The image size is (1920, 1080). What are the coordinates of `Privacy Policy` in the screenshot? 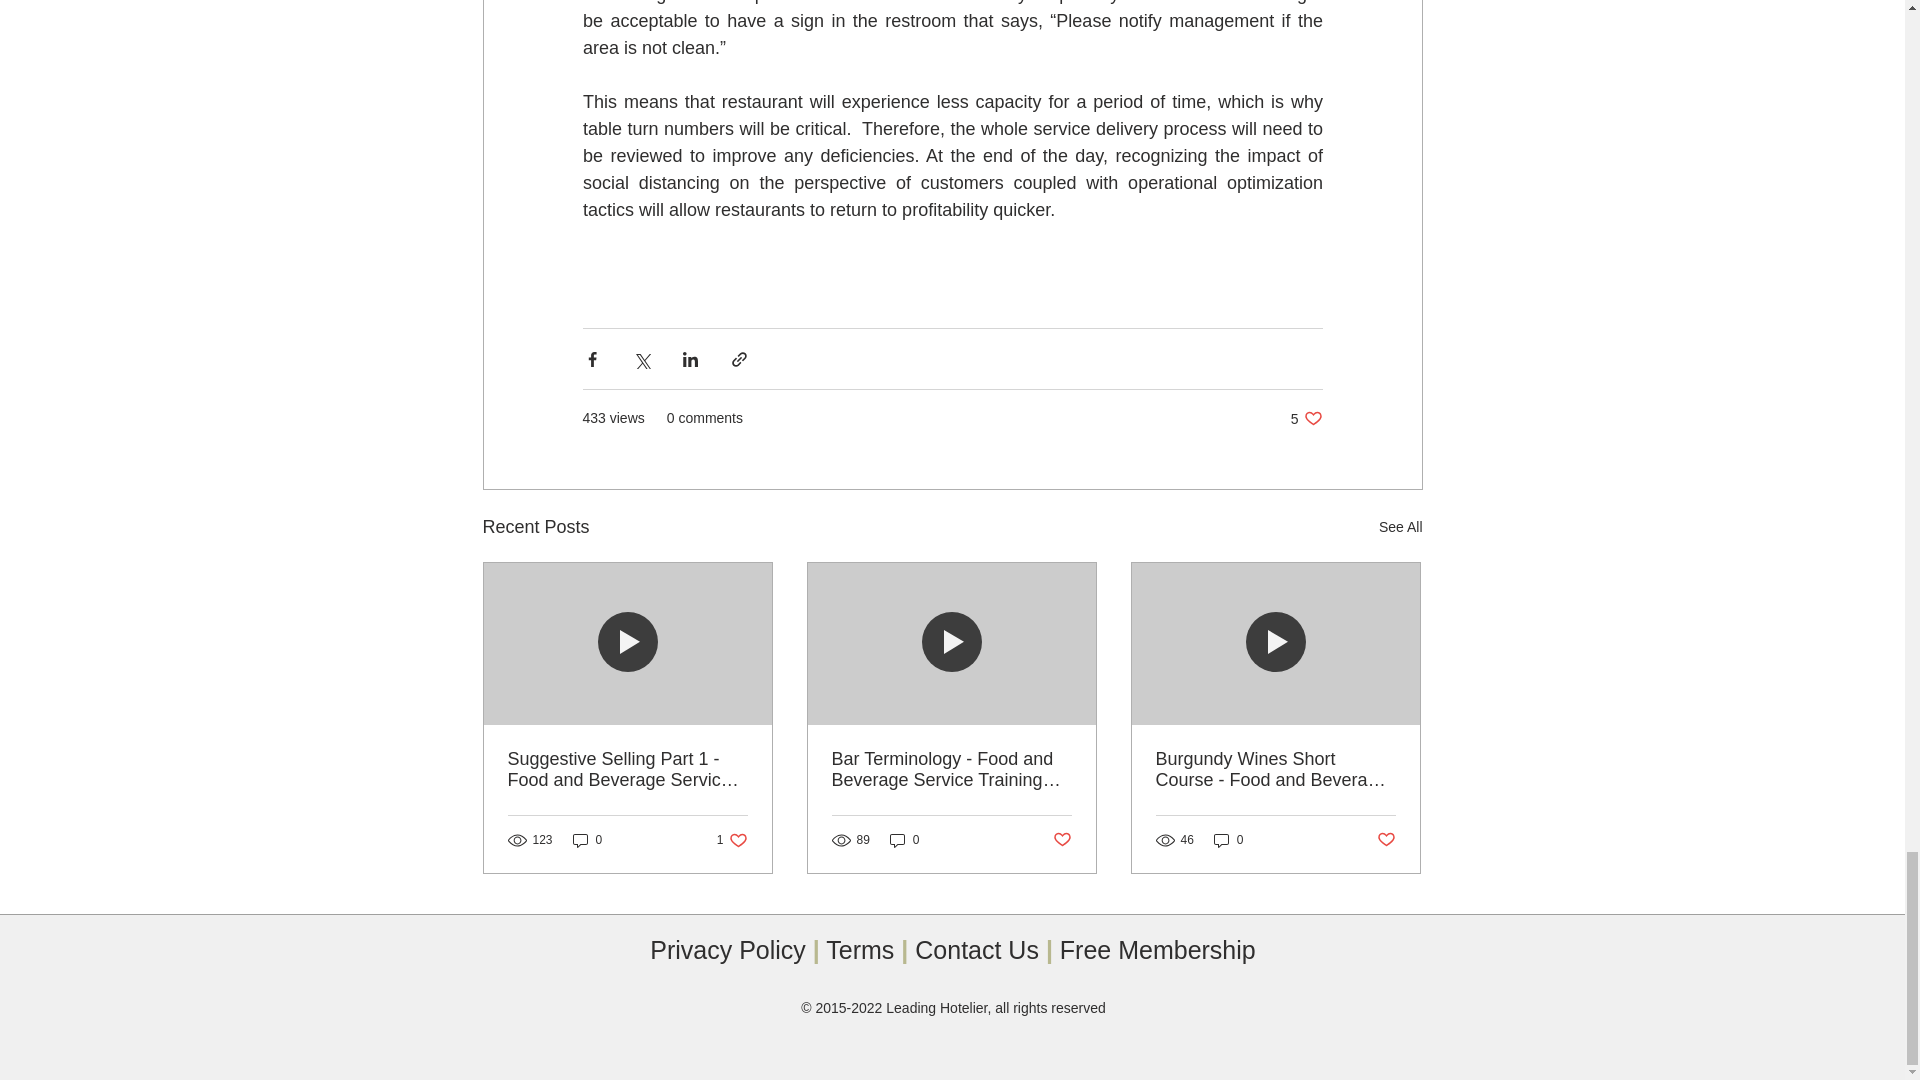 It's located at (732, 840).